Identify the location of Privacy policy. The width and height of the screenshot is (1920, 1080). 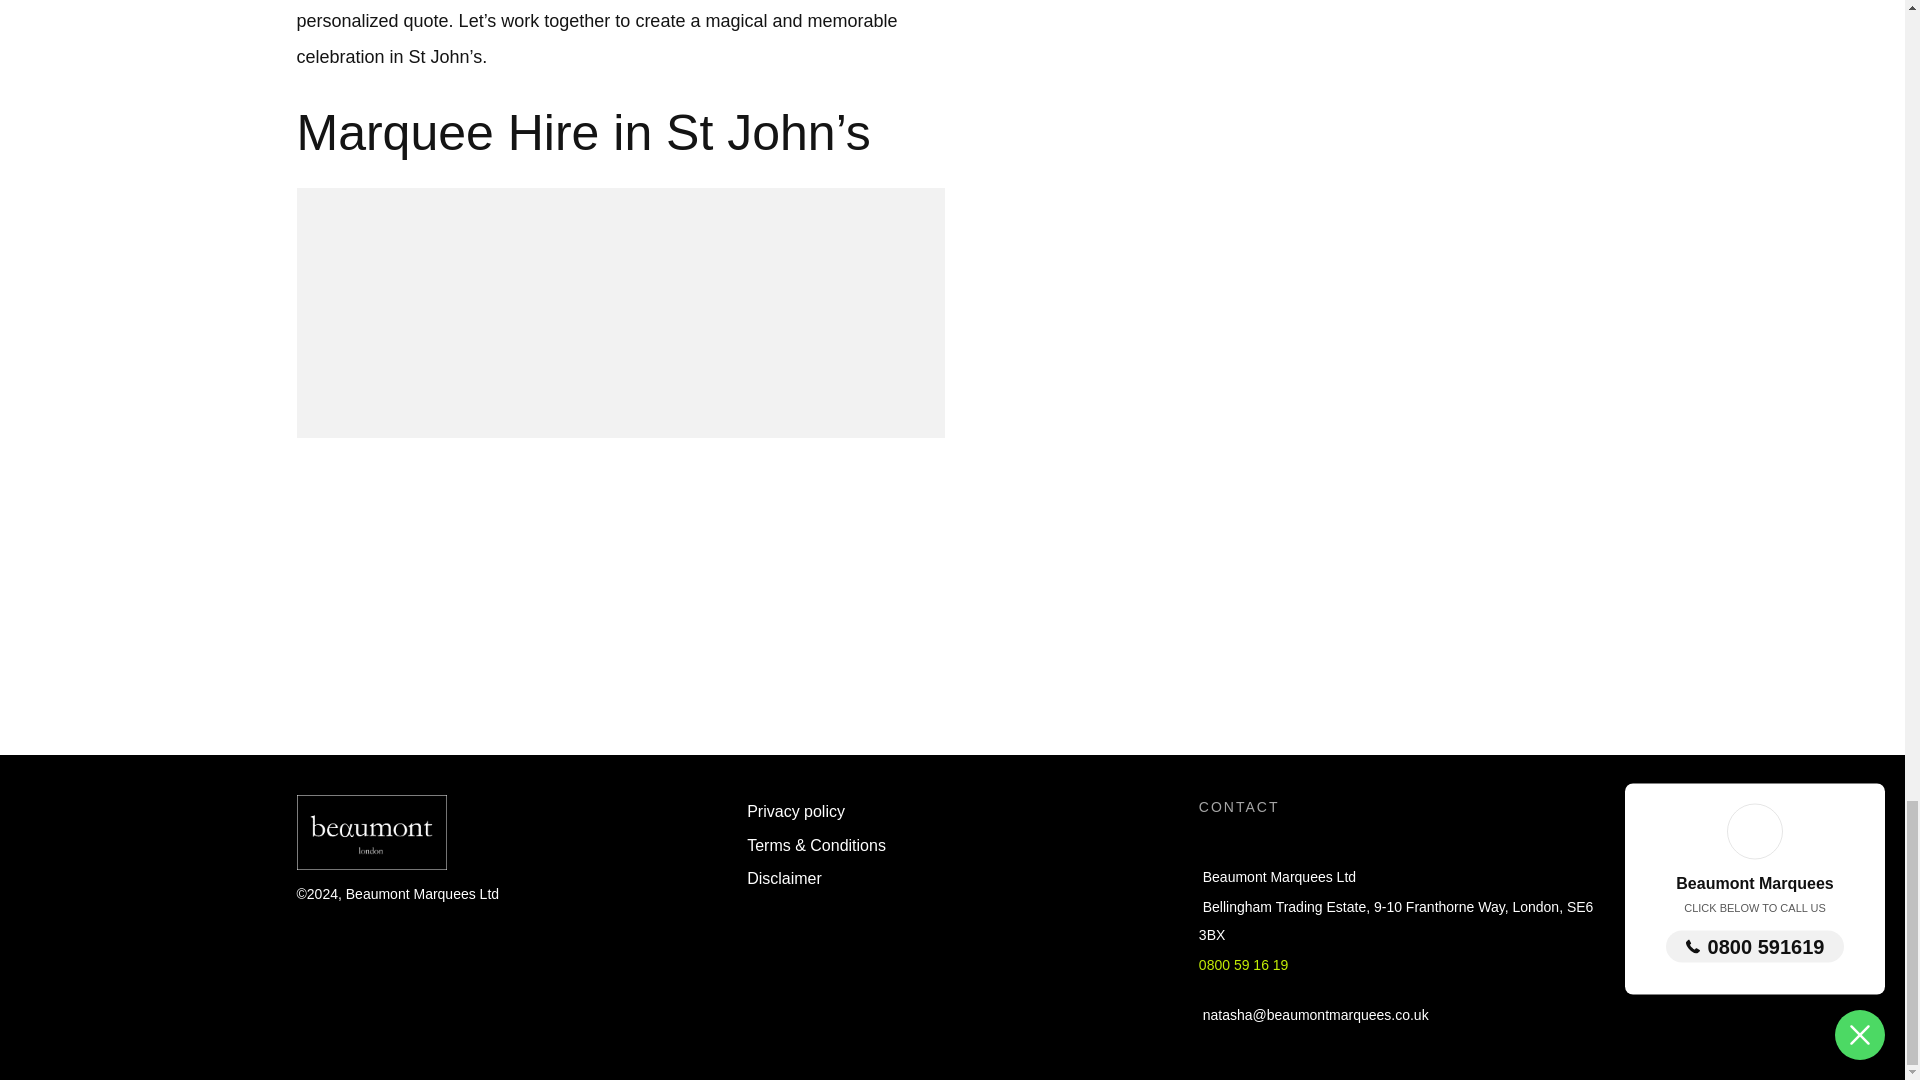
(795, 812).